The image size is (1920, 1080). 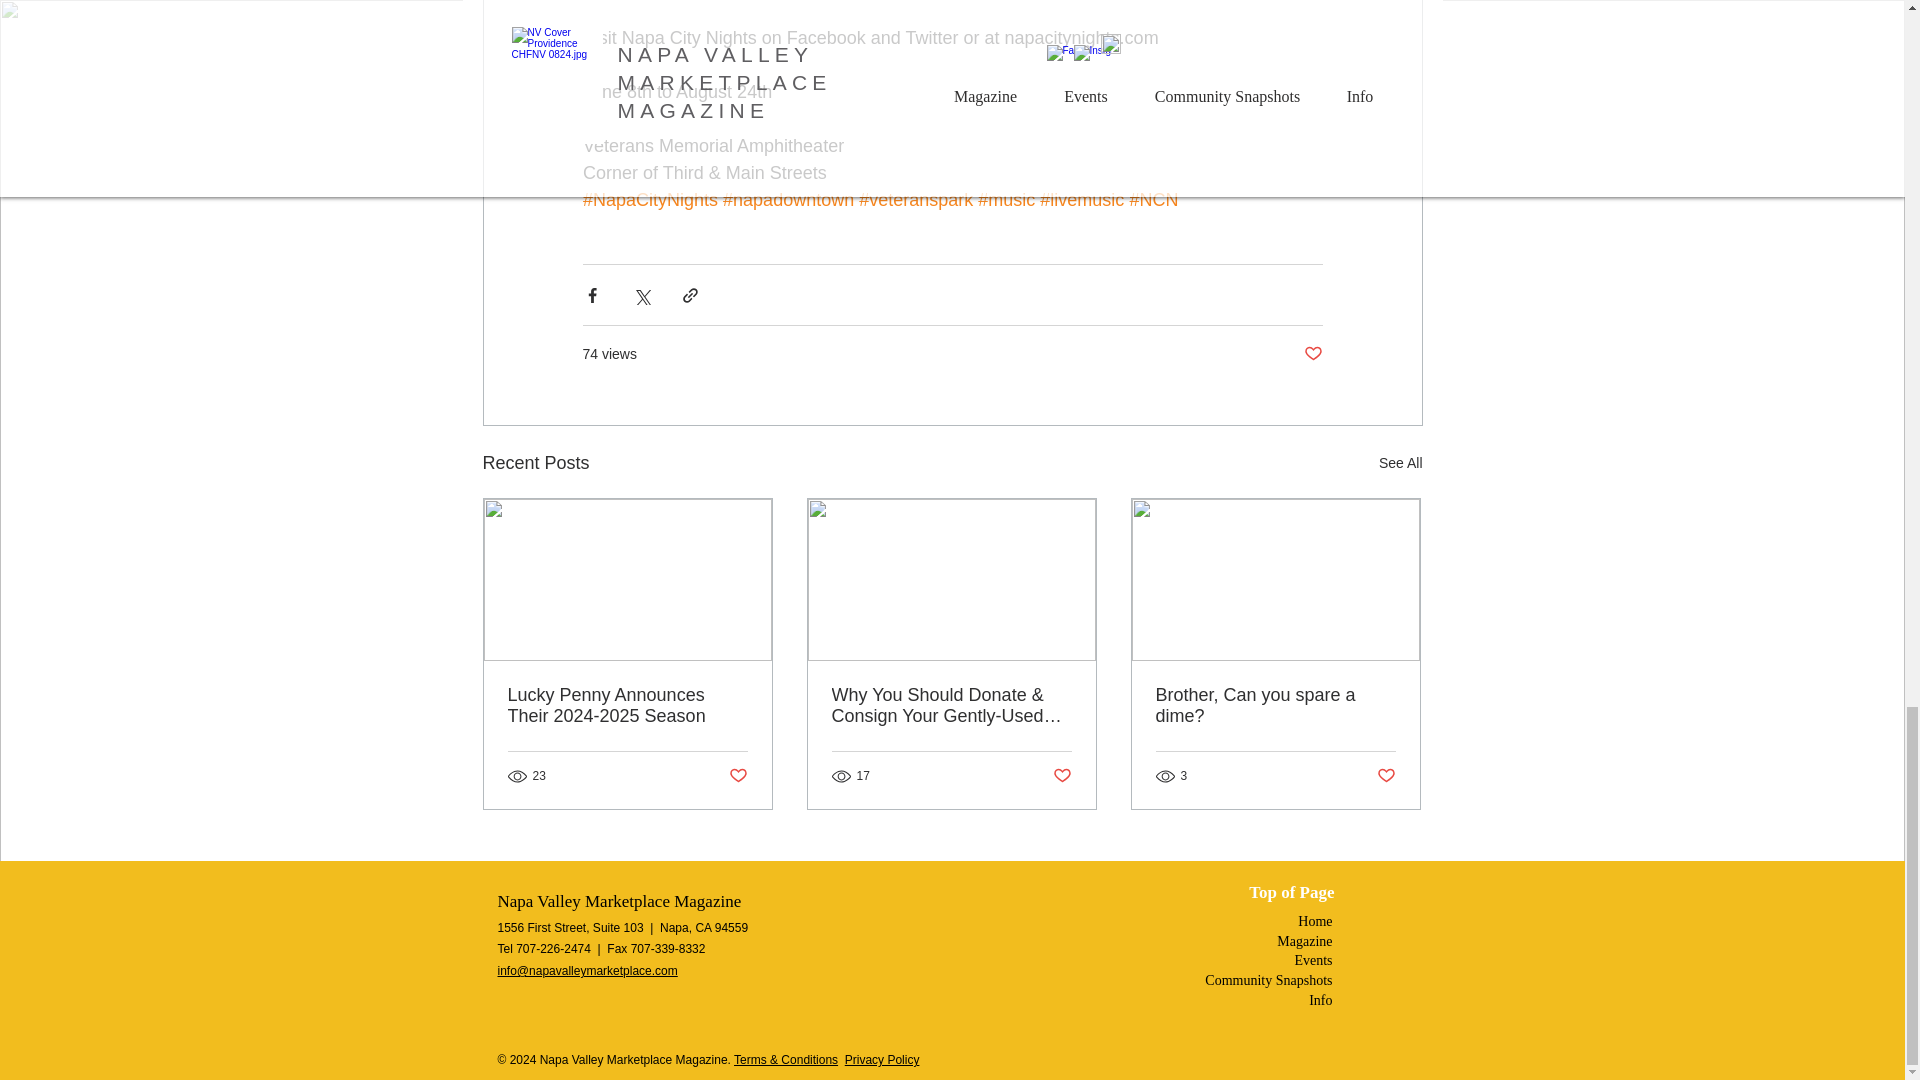 I want to click on Post not marked as liked, so click(x=1312, y=354).